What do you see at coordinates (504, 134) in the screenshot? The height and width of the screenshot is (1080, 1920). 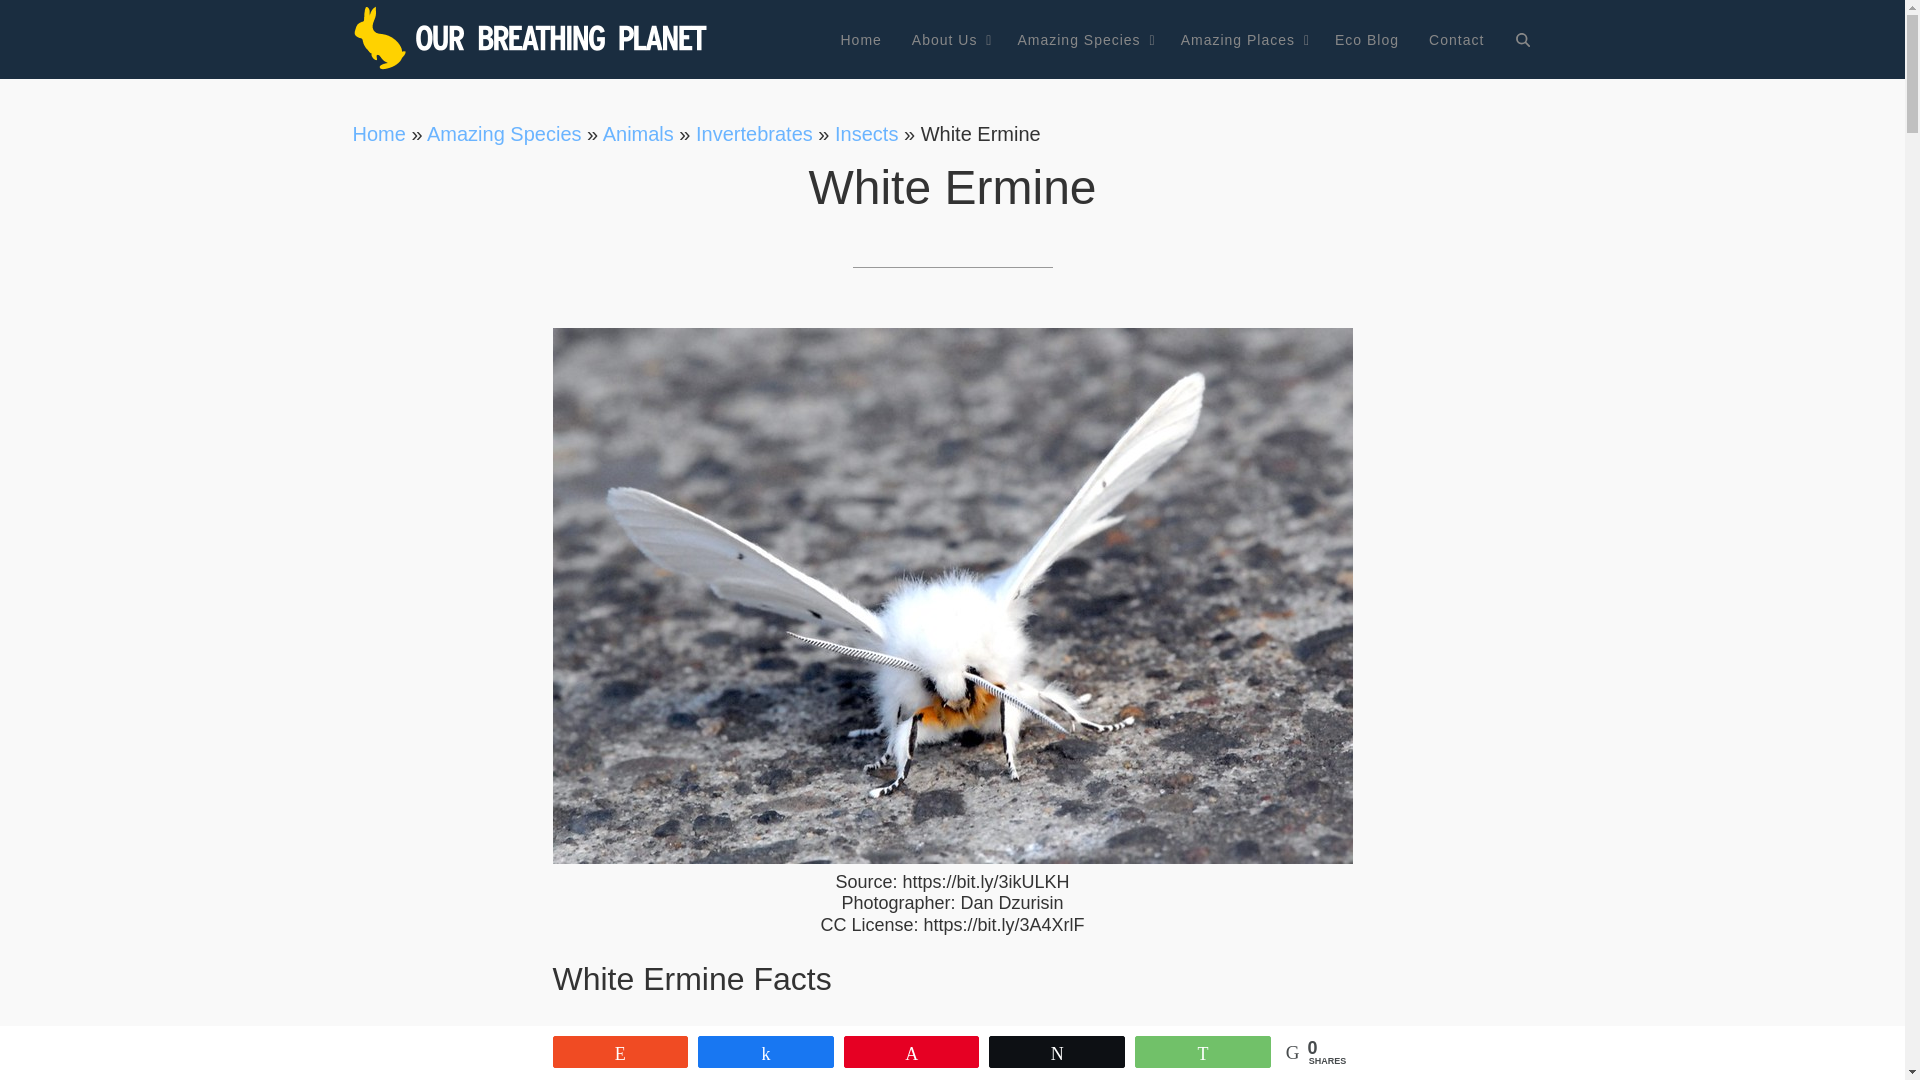 I see `Amazing Species` at bounding box center [504, 134].